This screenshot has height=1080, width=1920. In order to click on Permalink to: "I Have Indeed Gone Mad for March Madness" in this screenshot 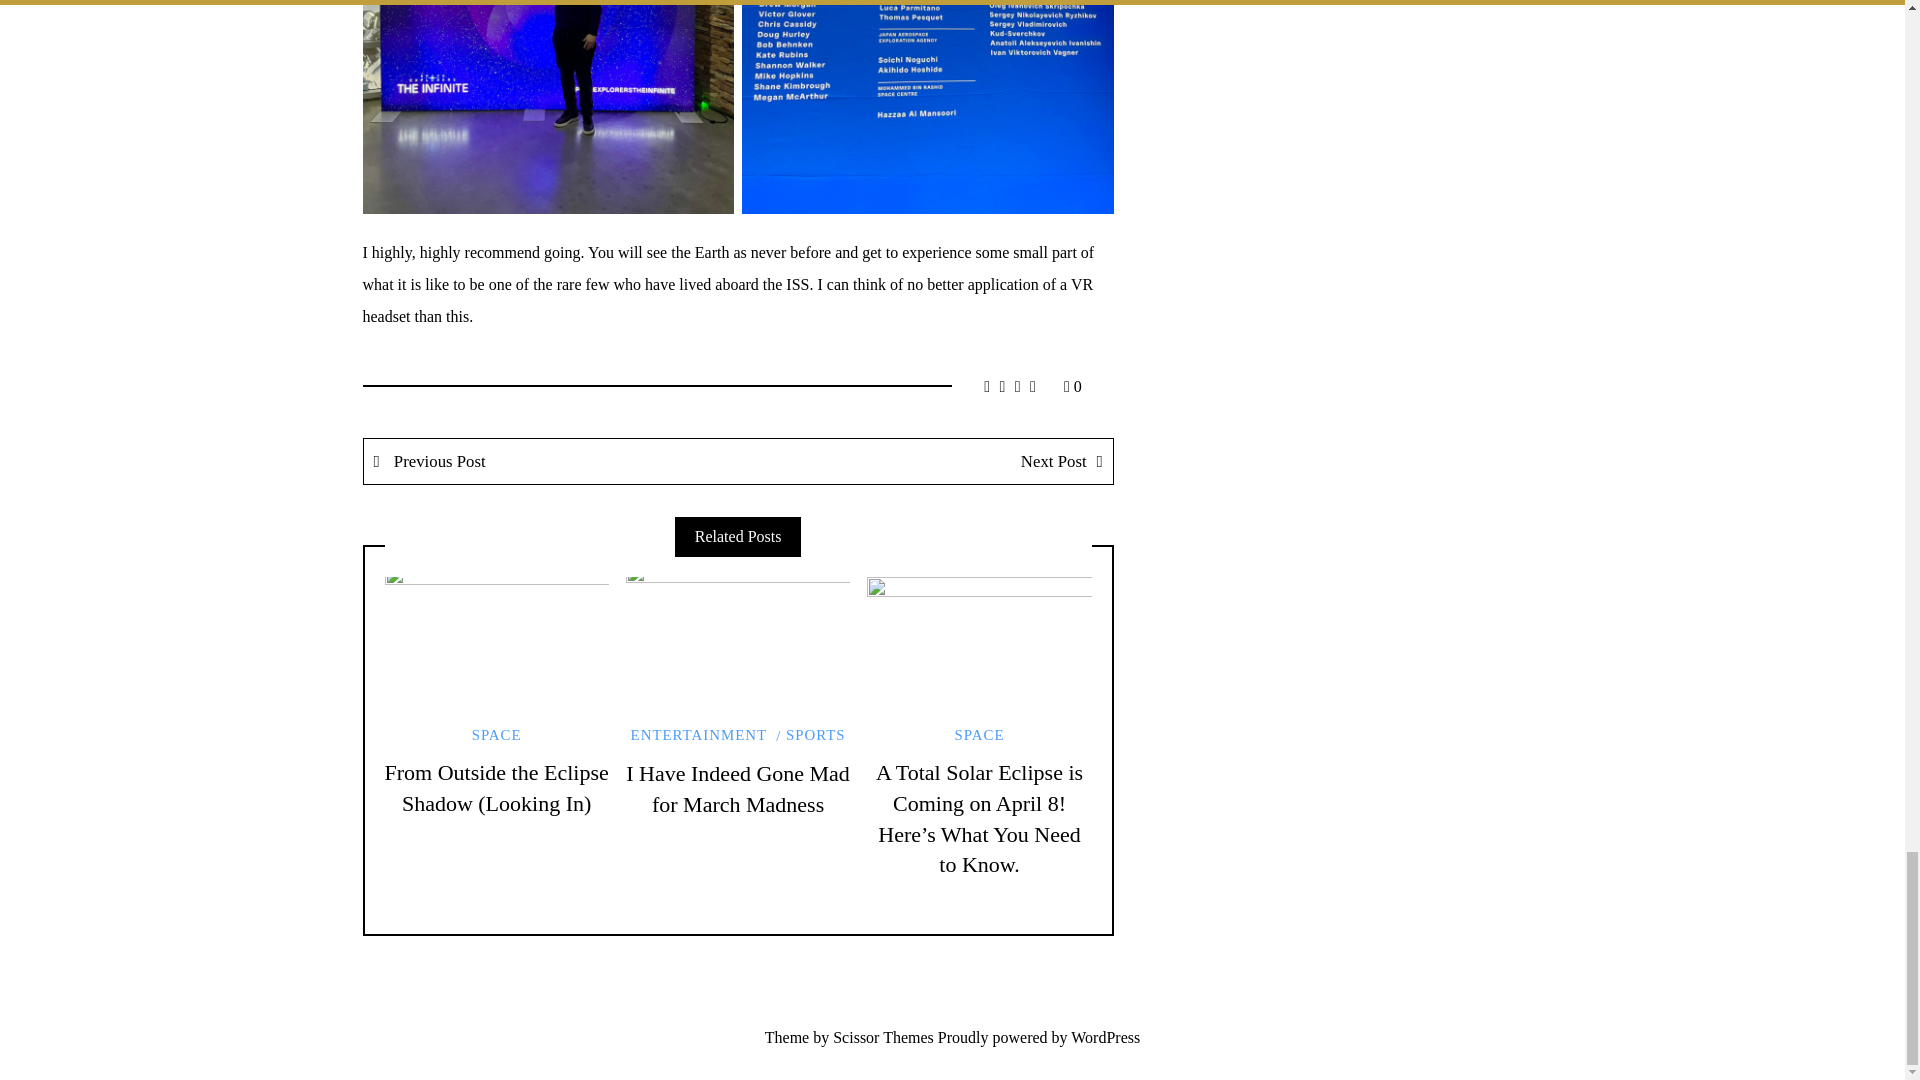, I will do `click(738, 640)`.